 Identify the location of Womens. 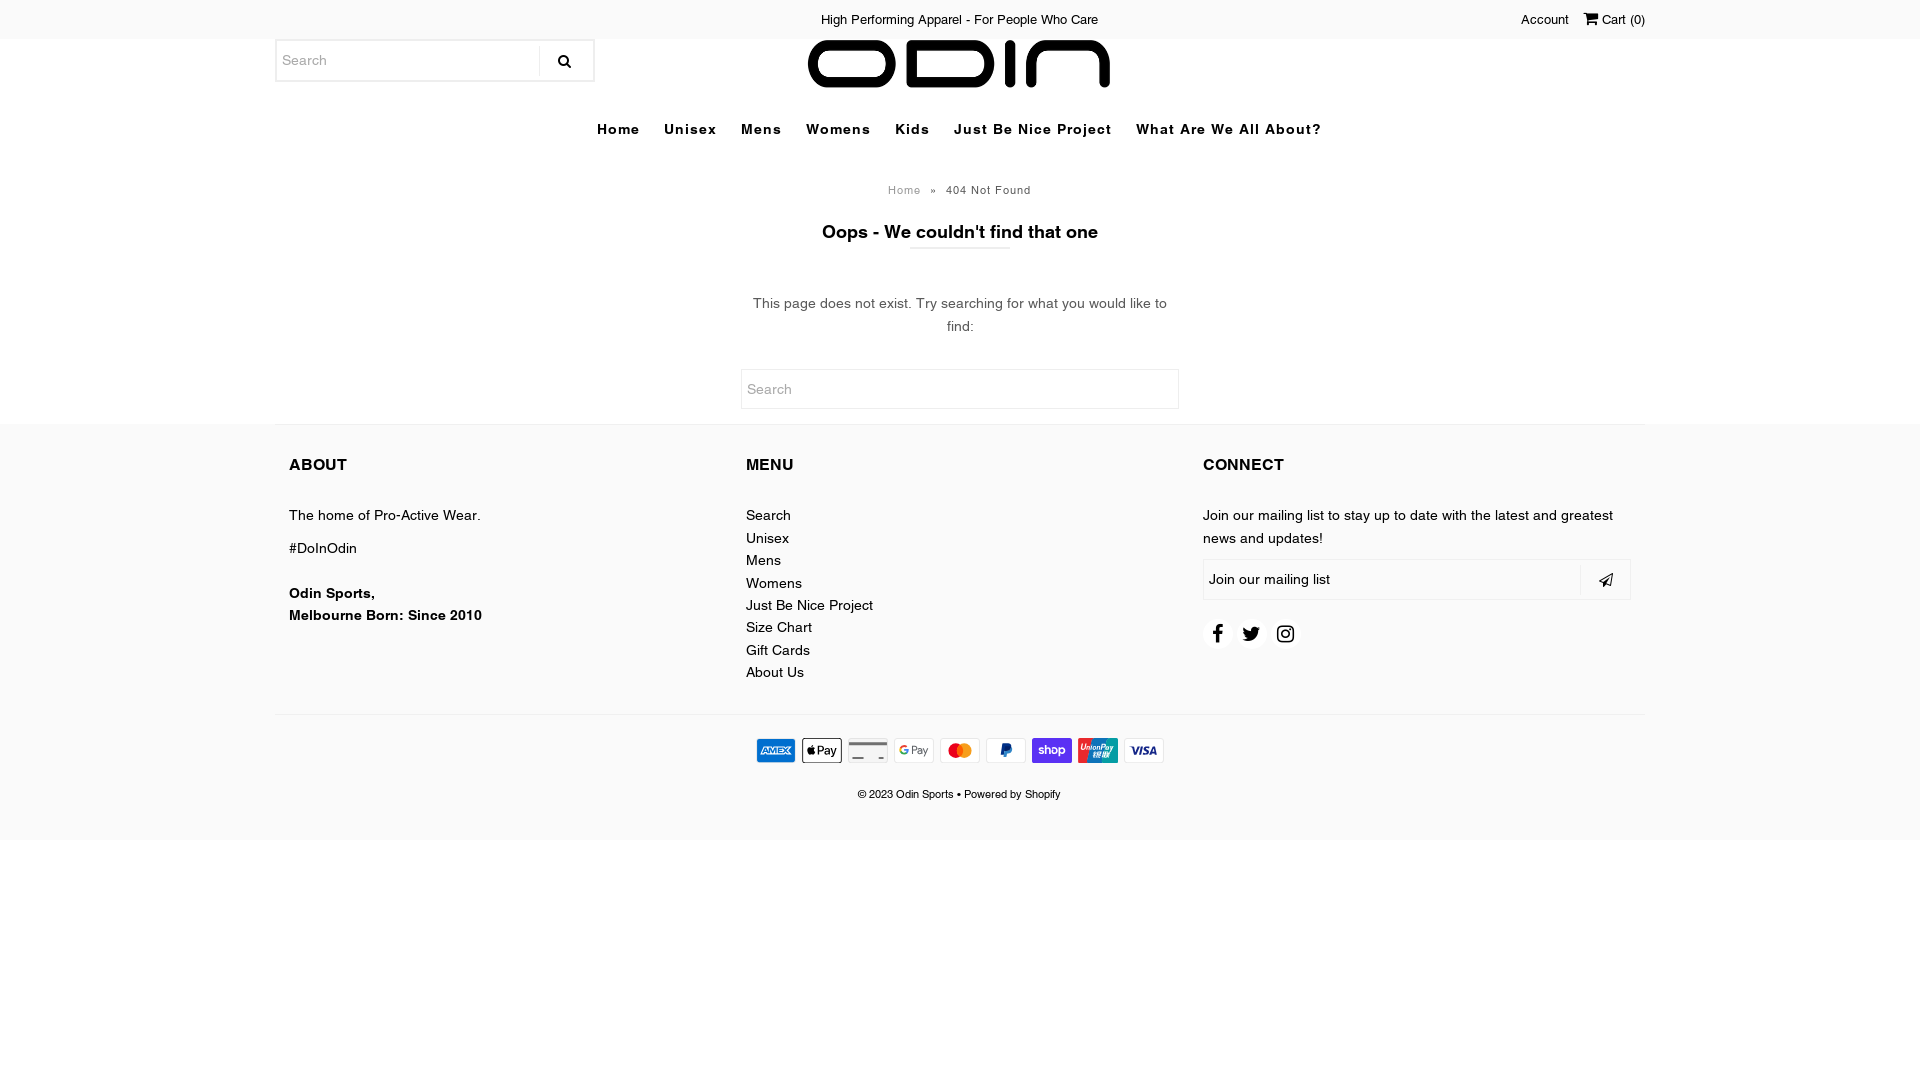
(774, 583).